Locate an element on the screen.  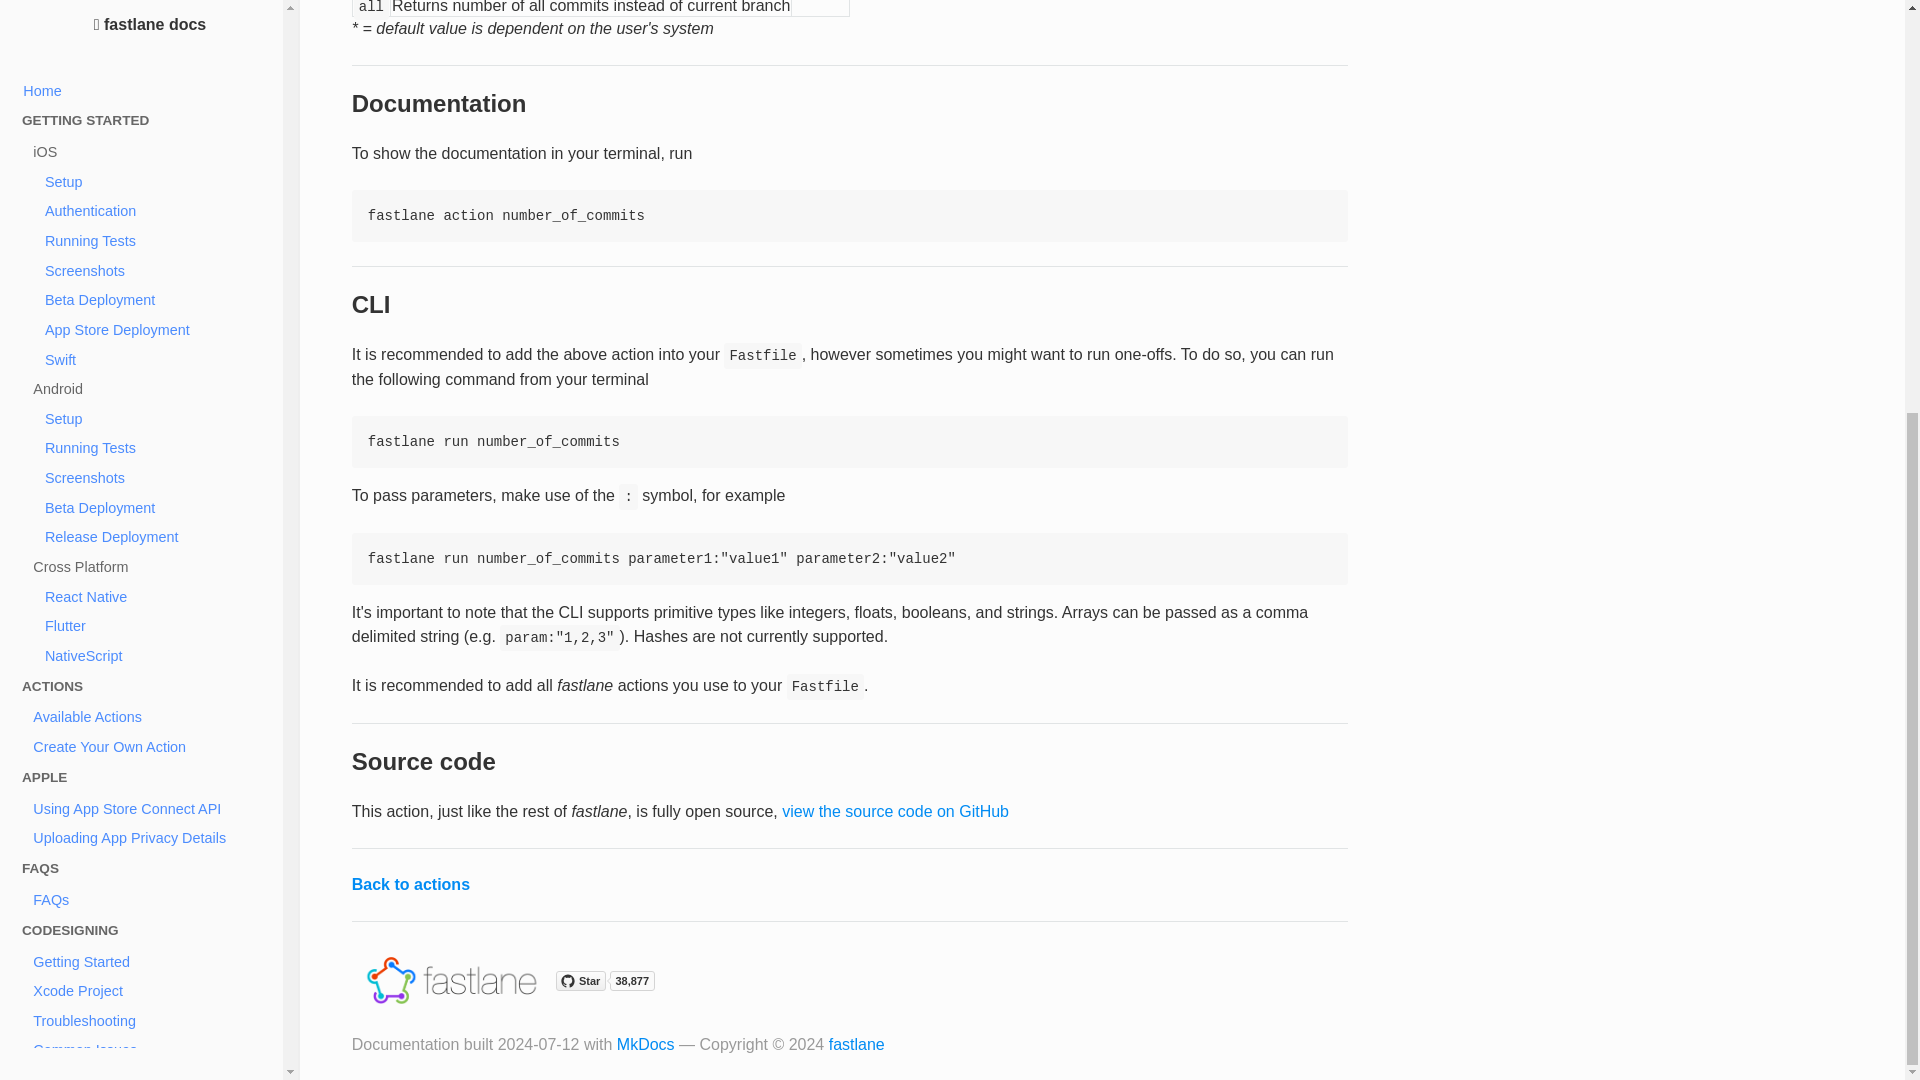
Xcode Project is located at coordinates (154, 332).